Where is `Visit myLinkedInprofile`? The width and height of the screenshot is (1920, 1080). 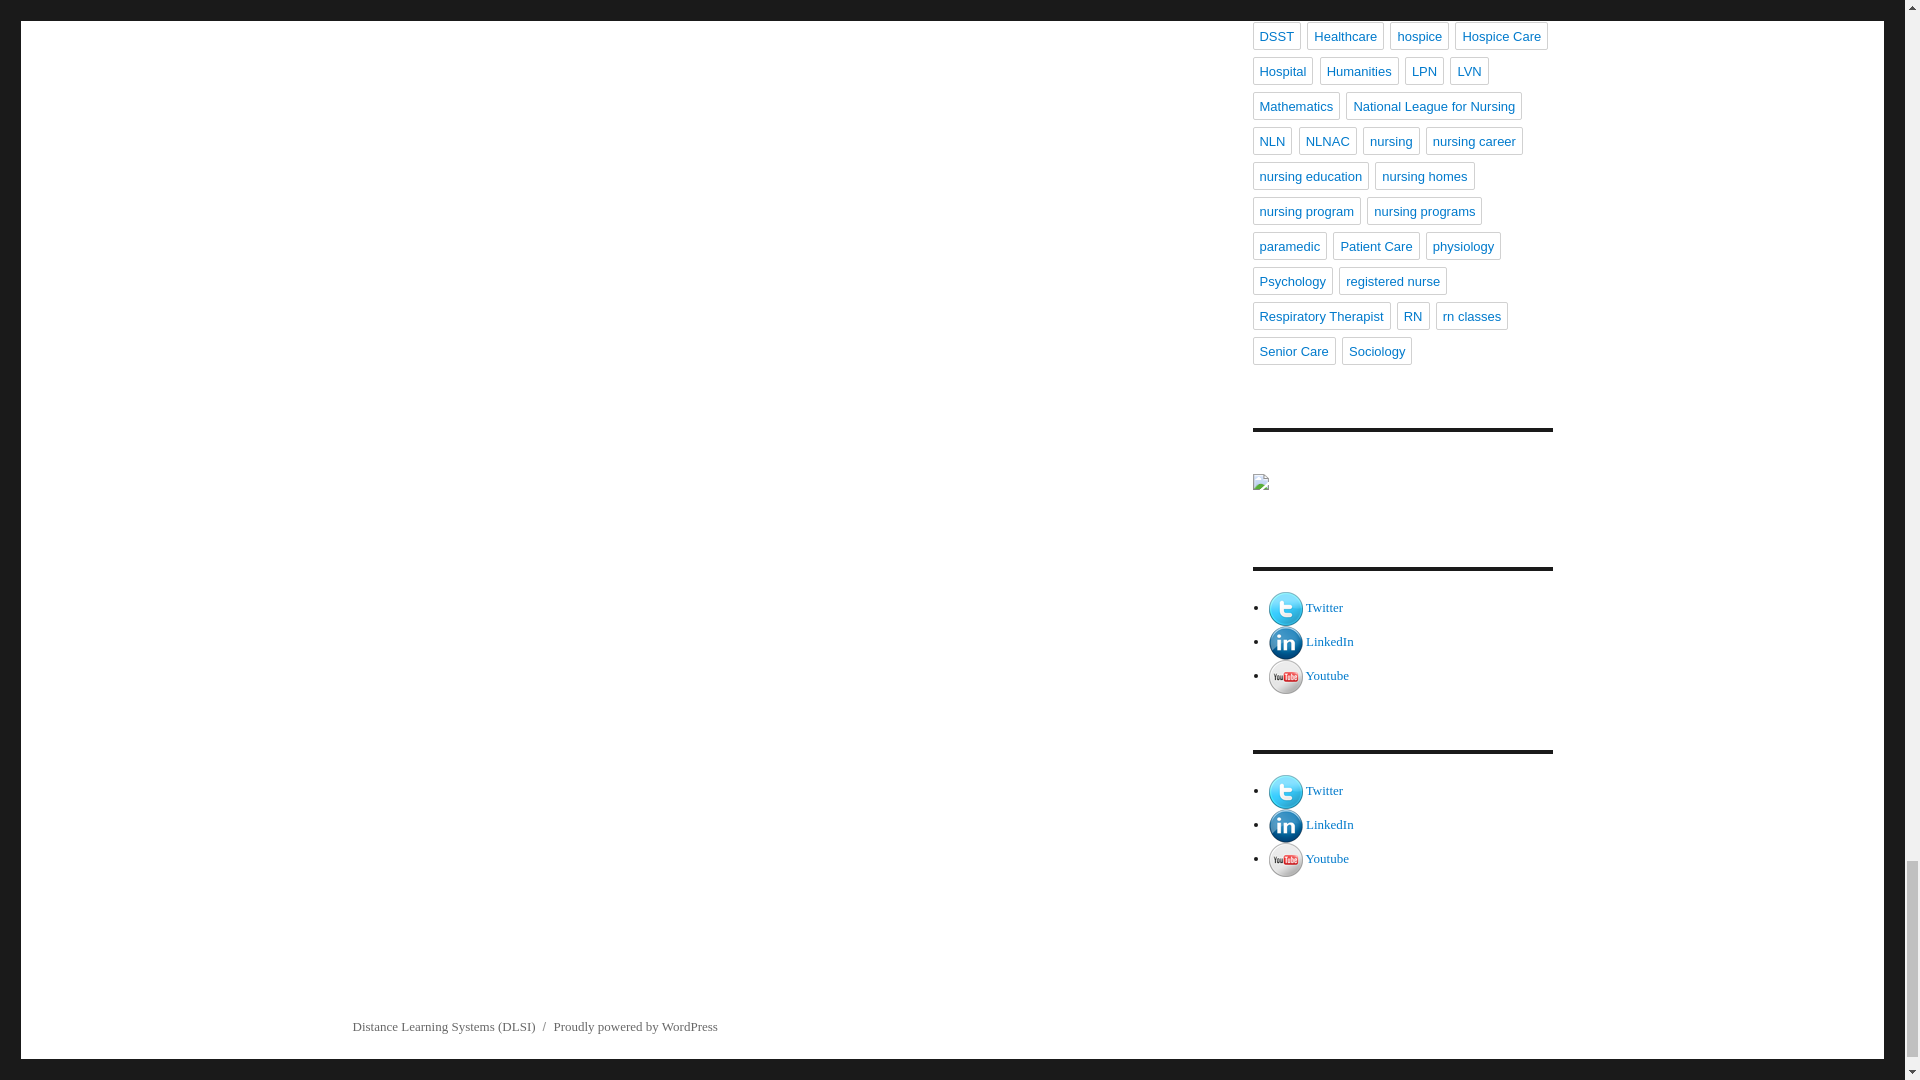 Visit myLinkedInprofile is located at coordinates (1286, 641).